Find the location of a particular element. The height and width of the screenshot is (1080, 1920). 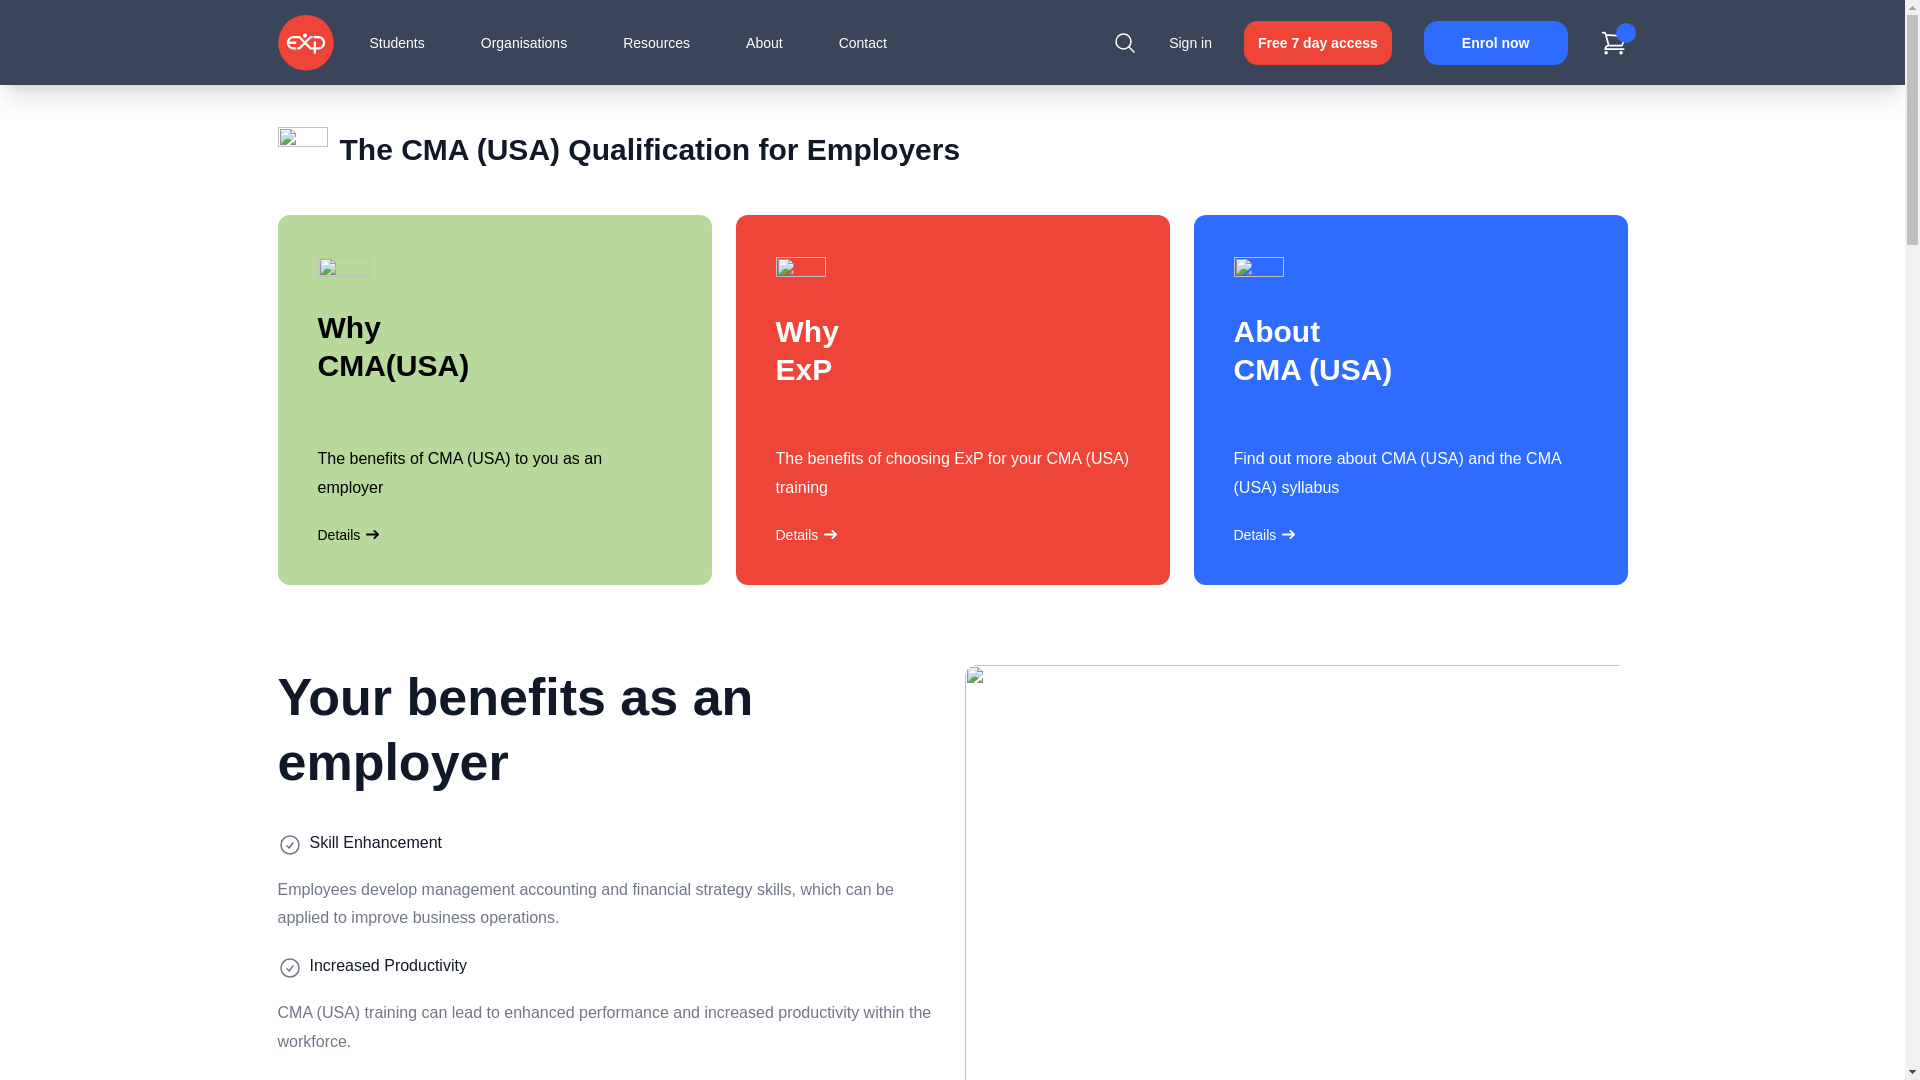

Go to your Cart is located at coordinates (1614, 42).